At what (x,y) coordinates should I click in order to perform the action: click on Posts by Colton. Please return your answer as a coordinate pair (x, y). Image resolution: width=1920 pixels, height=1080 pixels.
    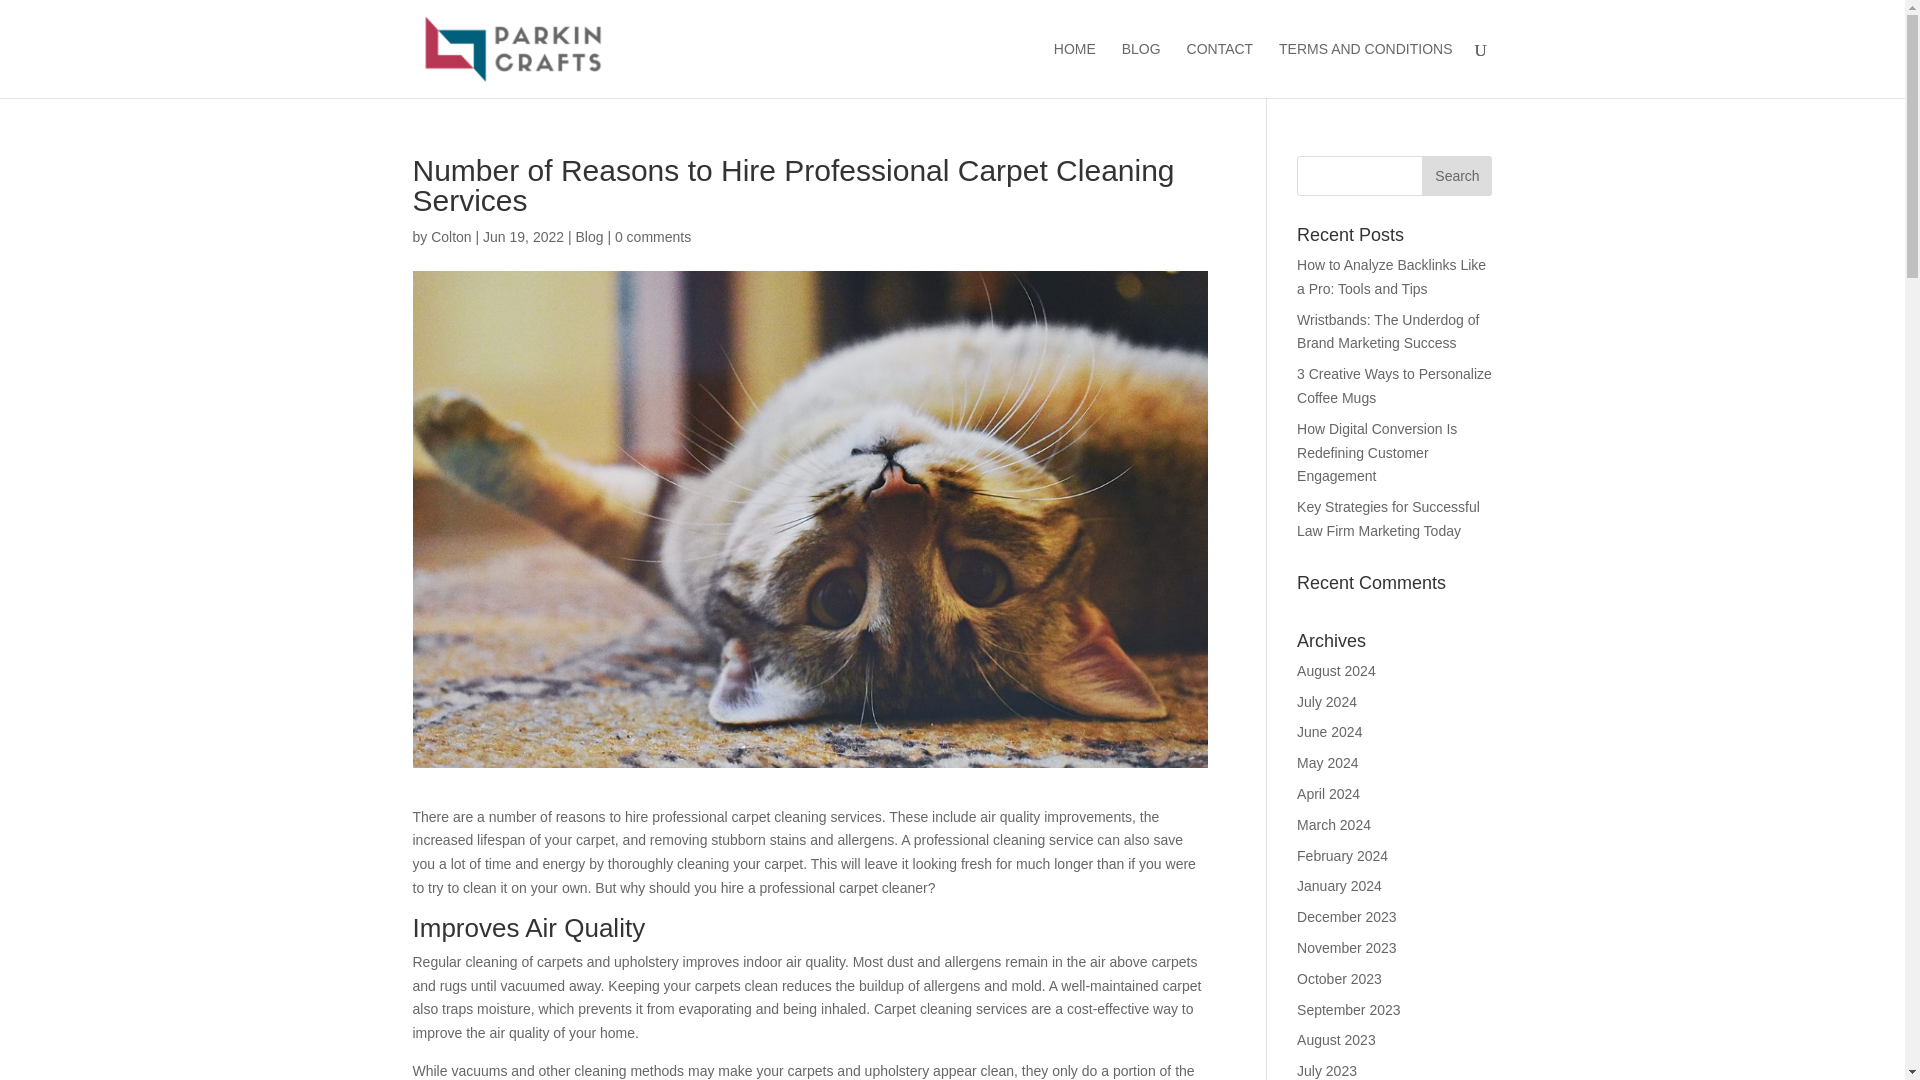
    Looking at the image, I should click on (450, 236).